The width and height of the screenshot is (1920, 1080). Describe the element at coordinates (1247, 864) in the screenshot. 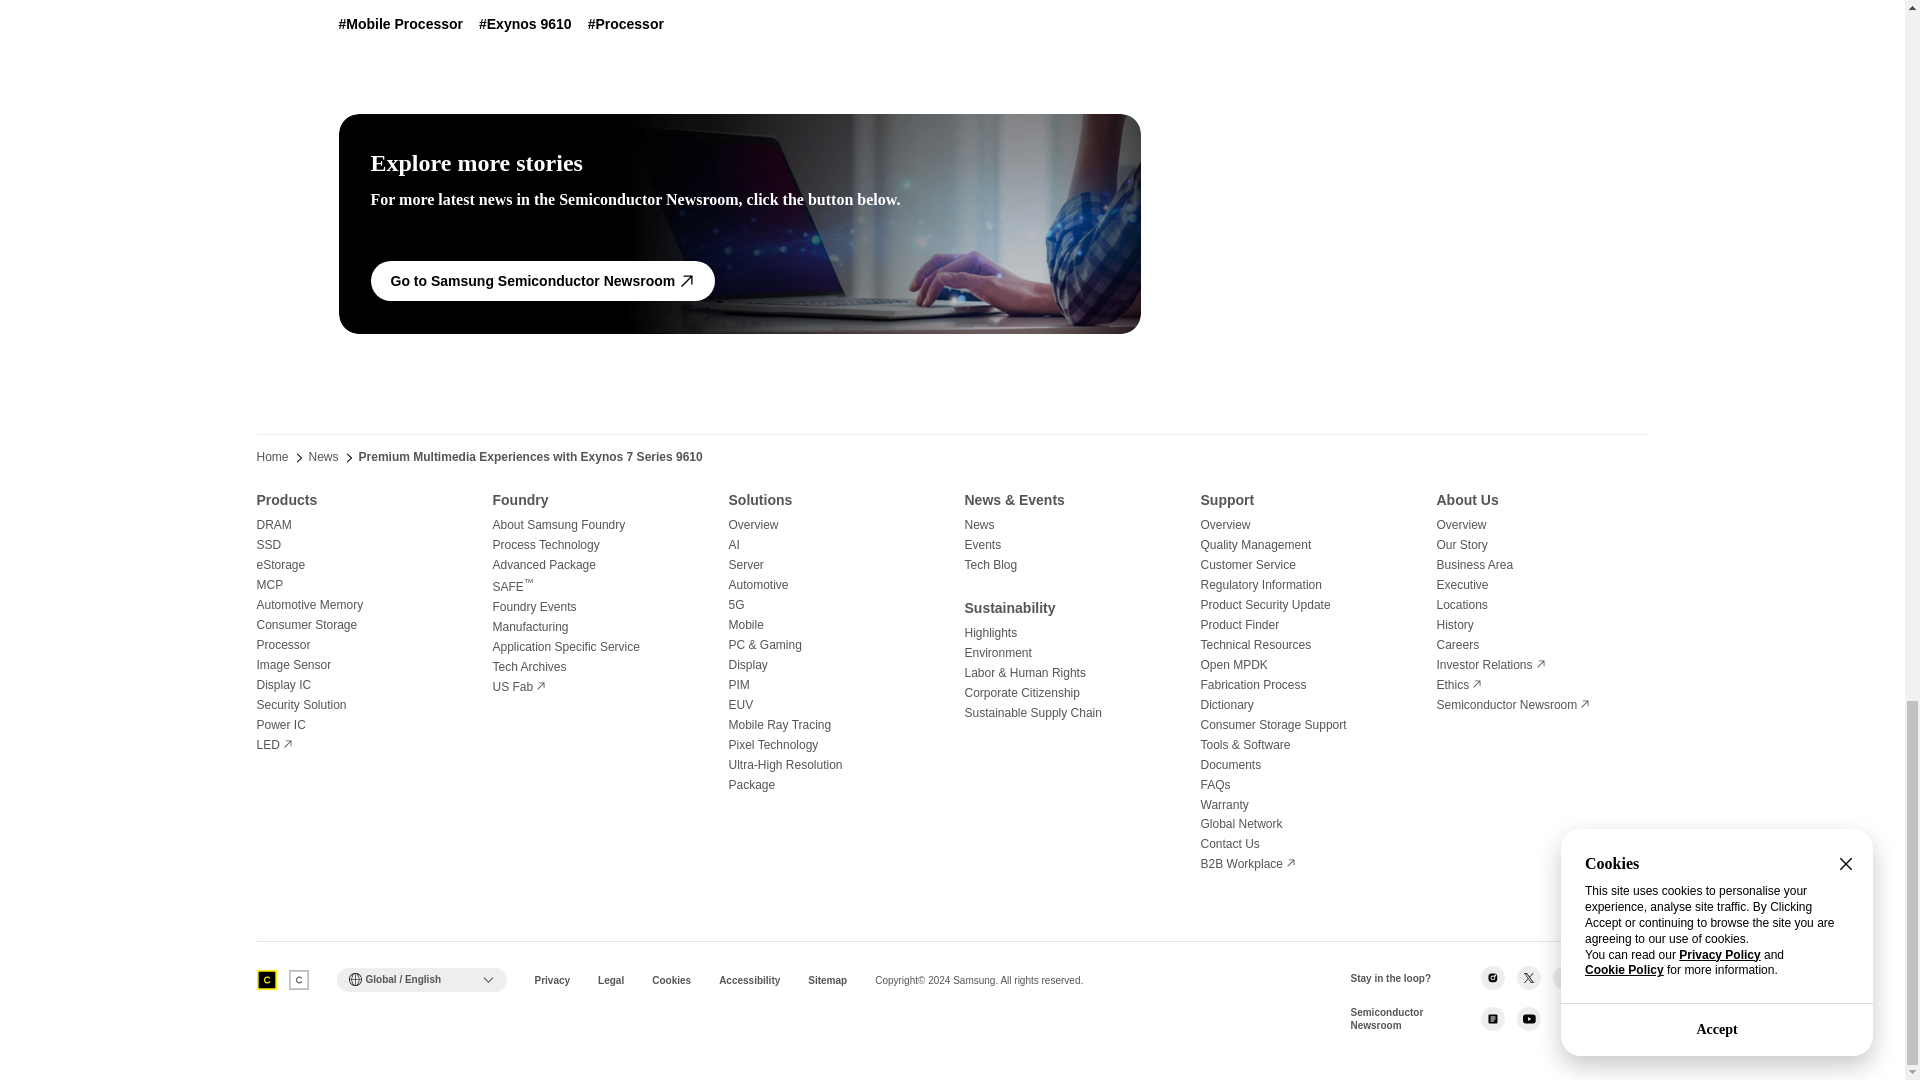

I see `open new window` at that location.